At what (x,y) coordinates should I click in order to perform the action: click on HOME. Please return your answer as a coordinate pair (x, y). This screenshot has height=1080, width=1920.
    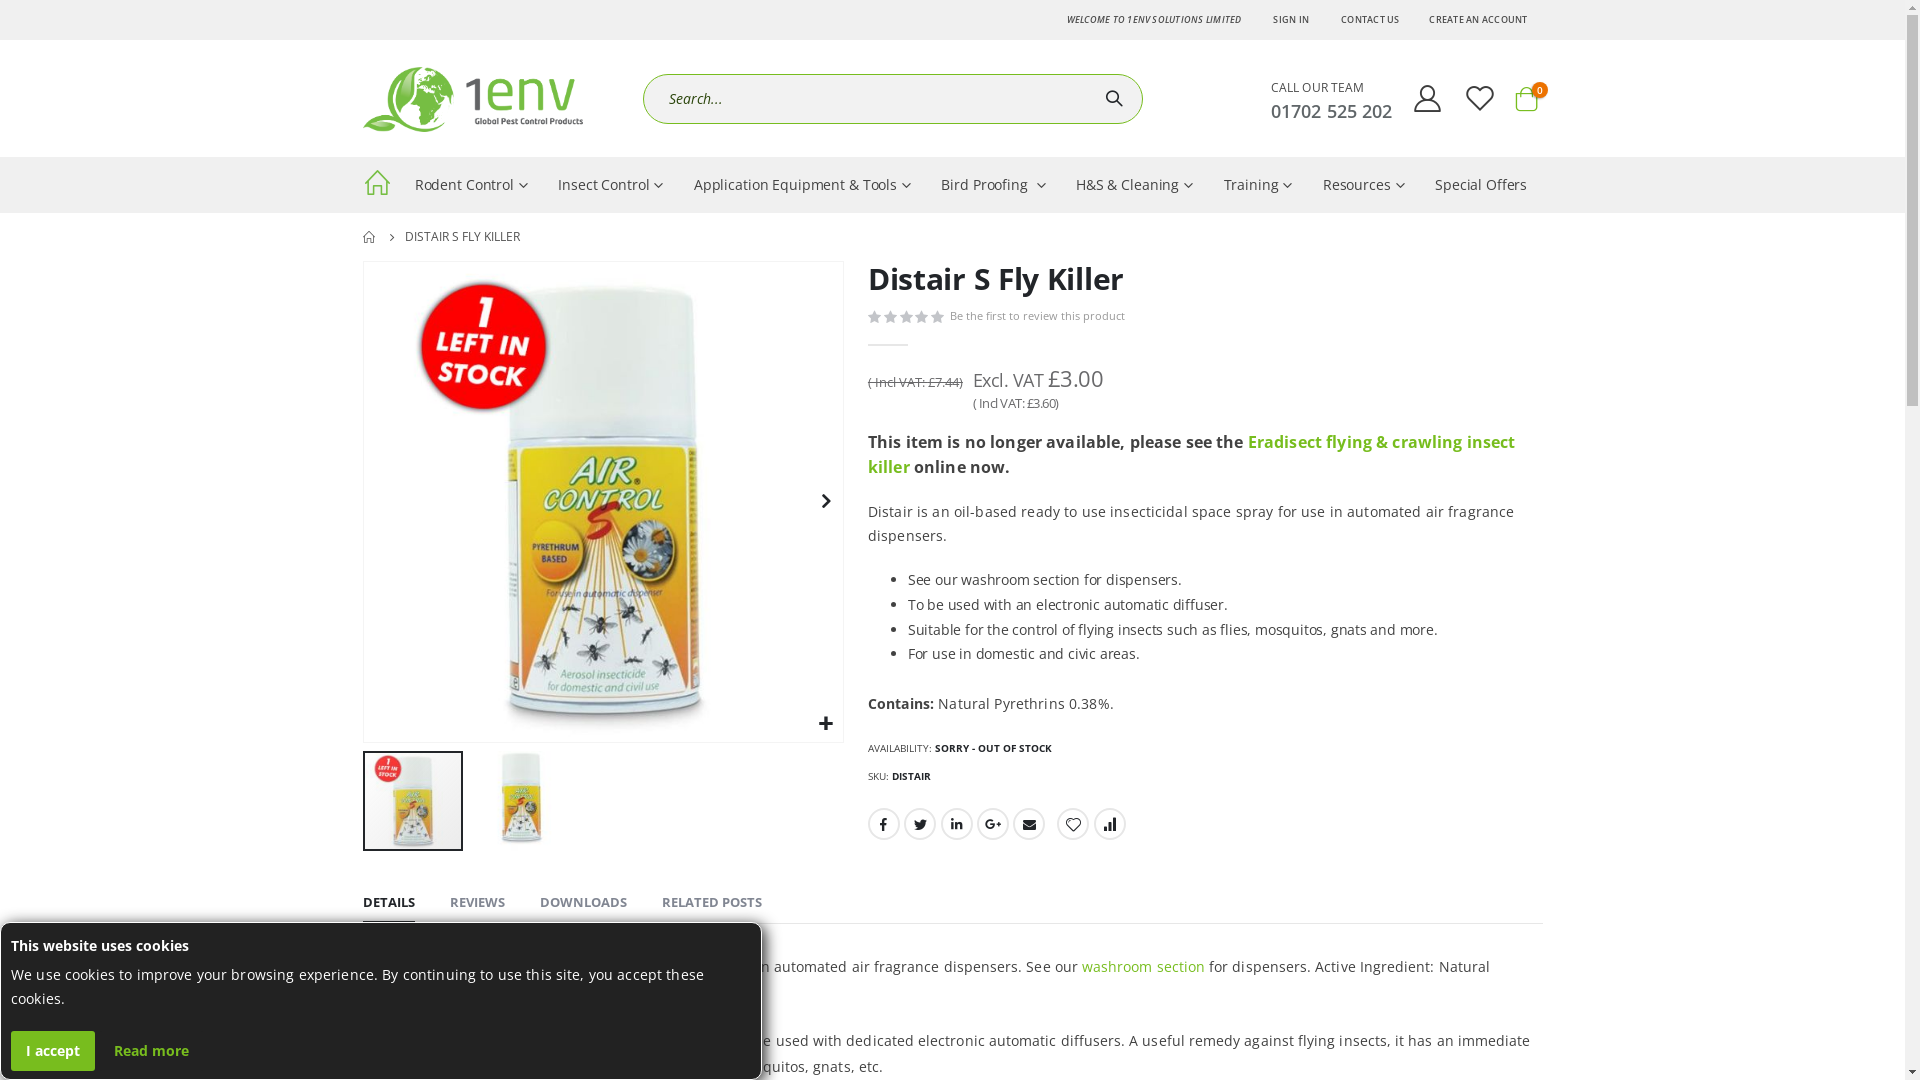
    Looking at the image, I should click on (369, 237).